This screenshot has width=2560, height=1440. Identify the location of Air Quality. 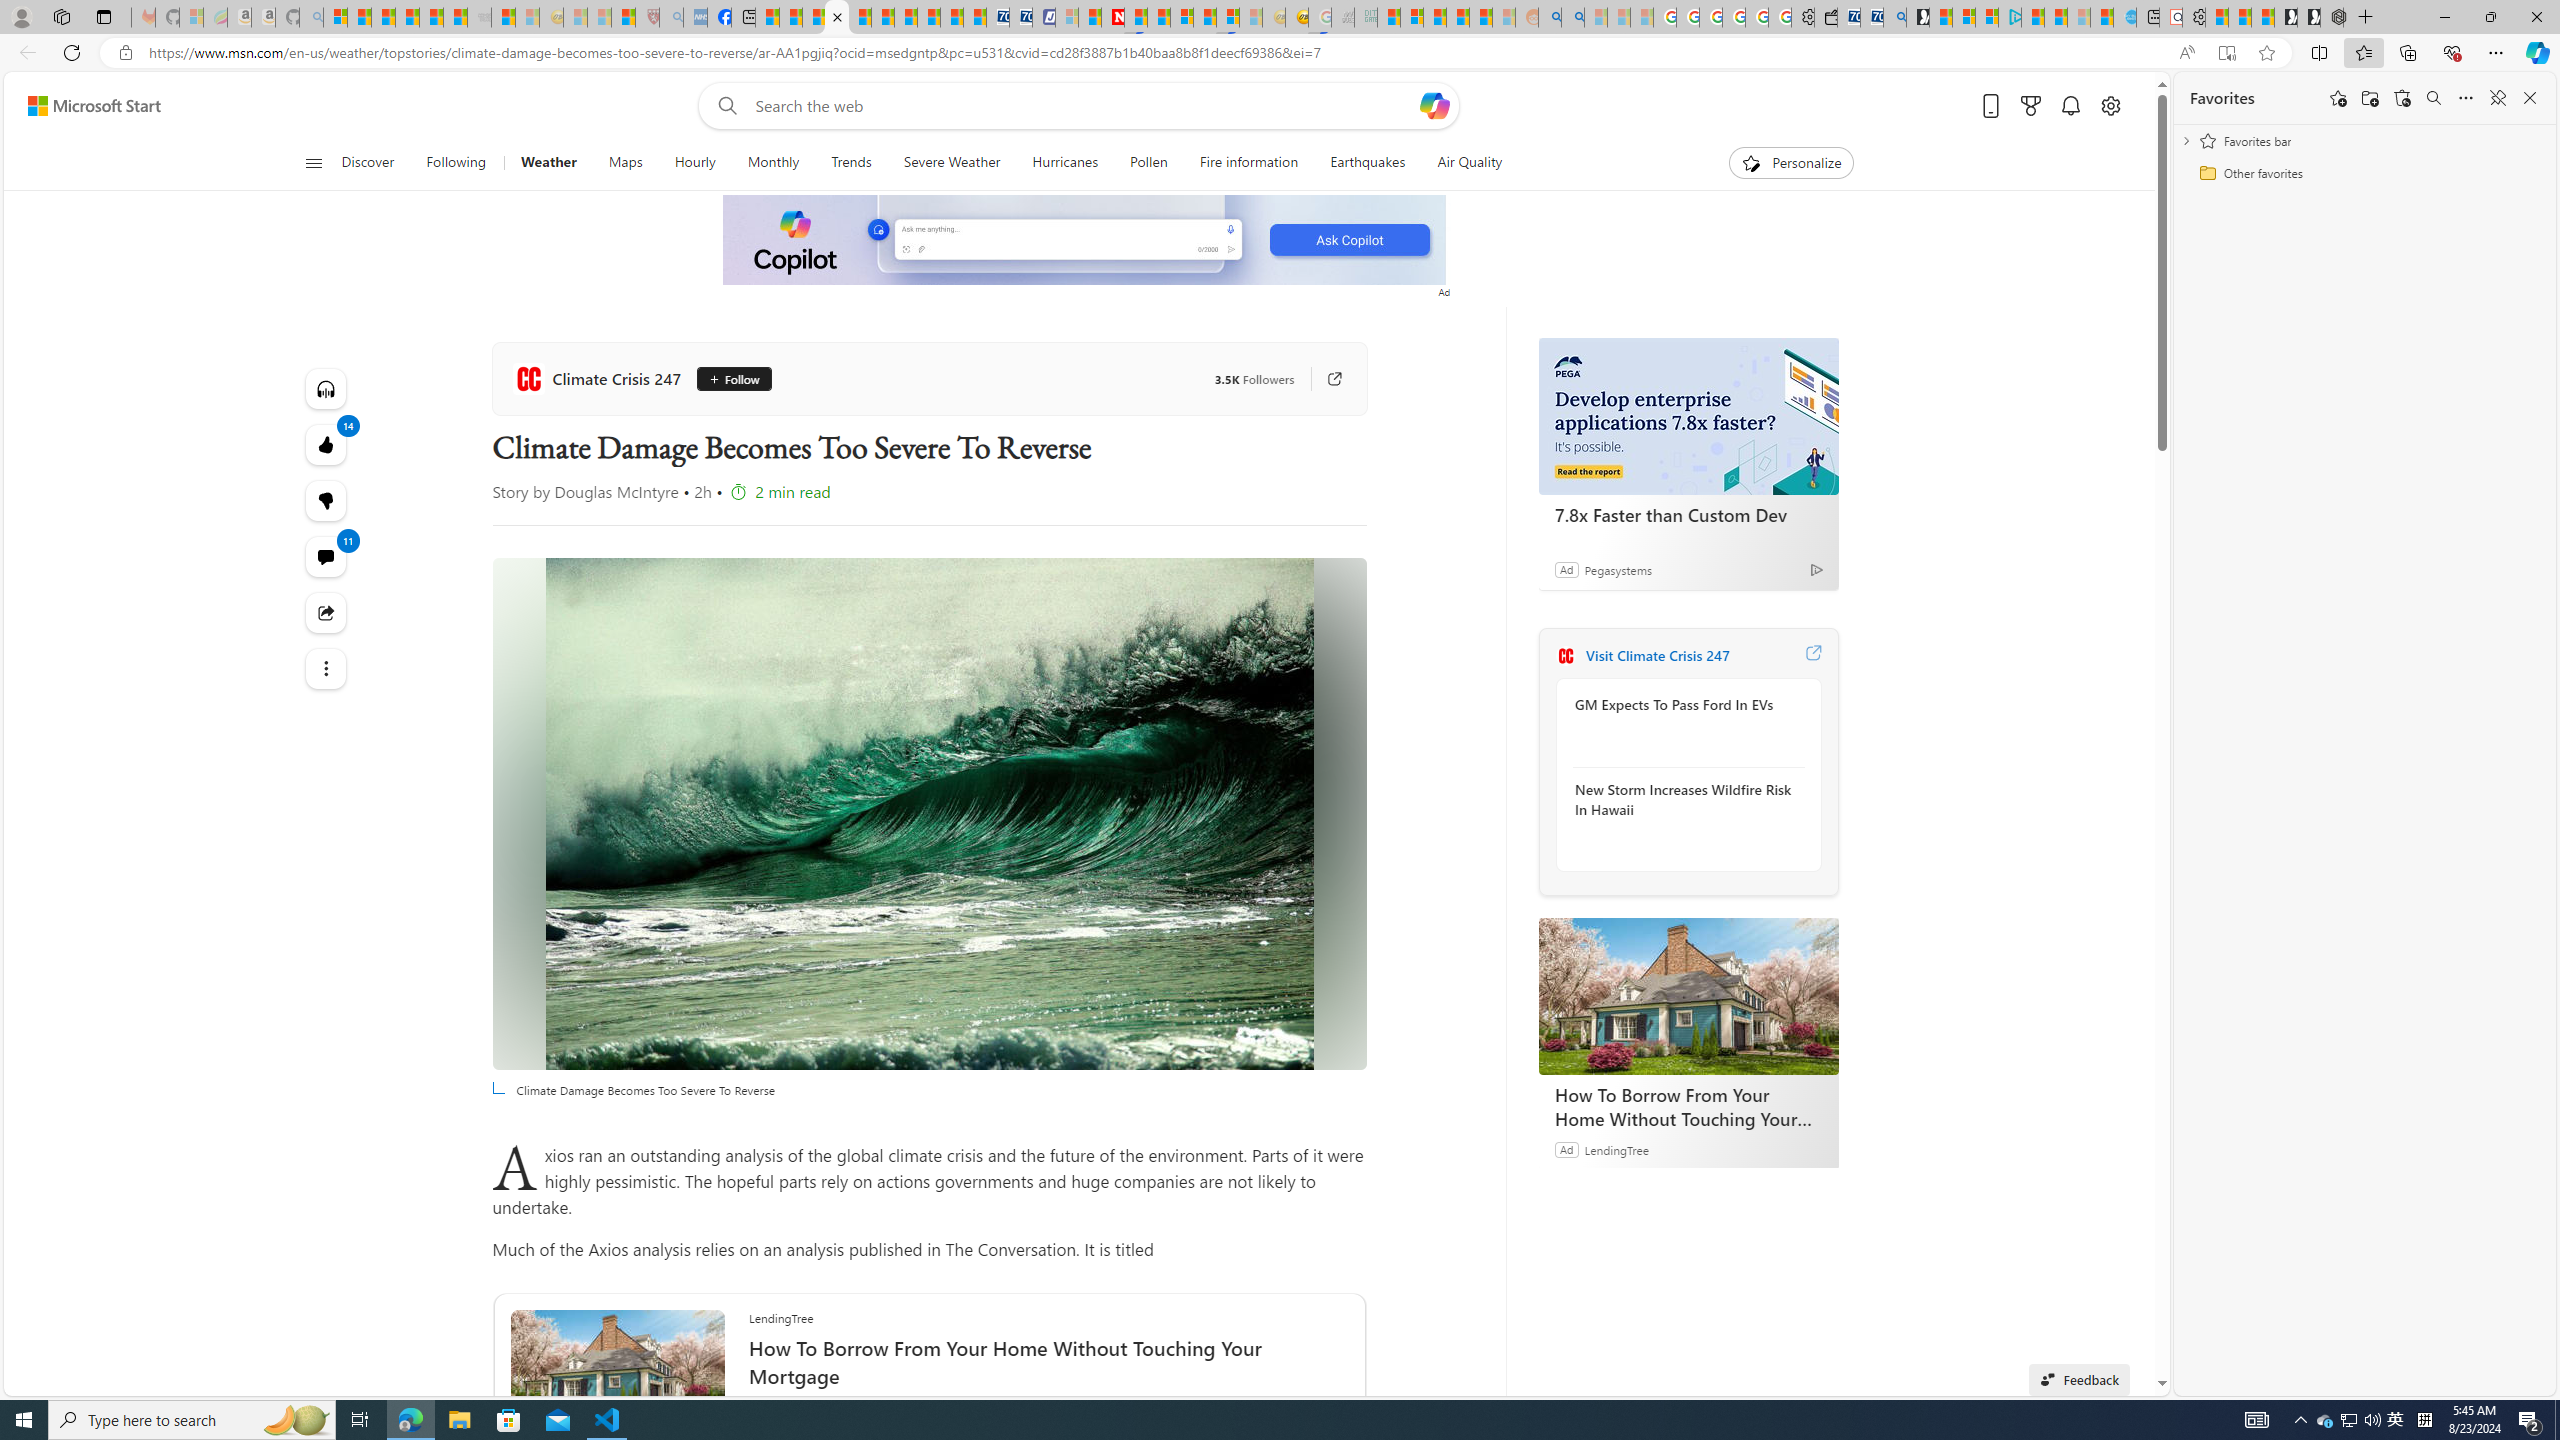
(1469, 163).